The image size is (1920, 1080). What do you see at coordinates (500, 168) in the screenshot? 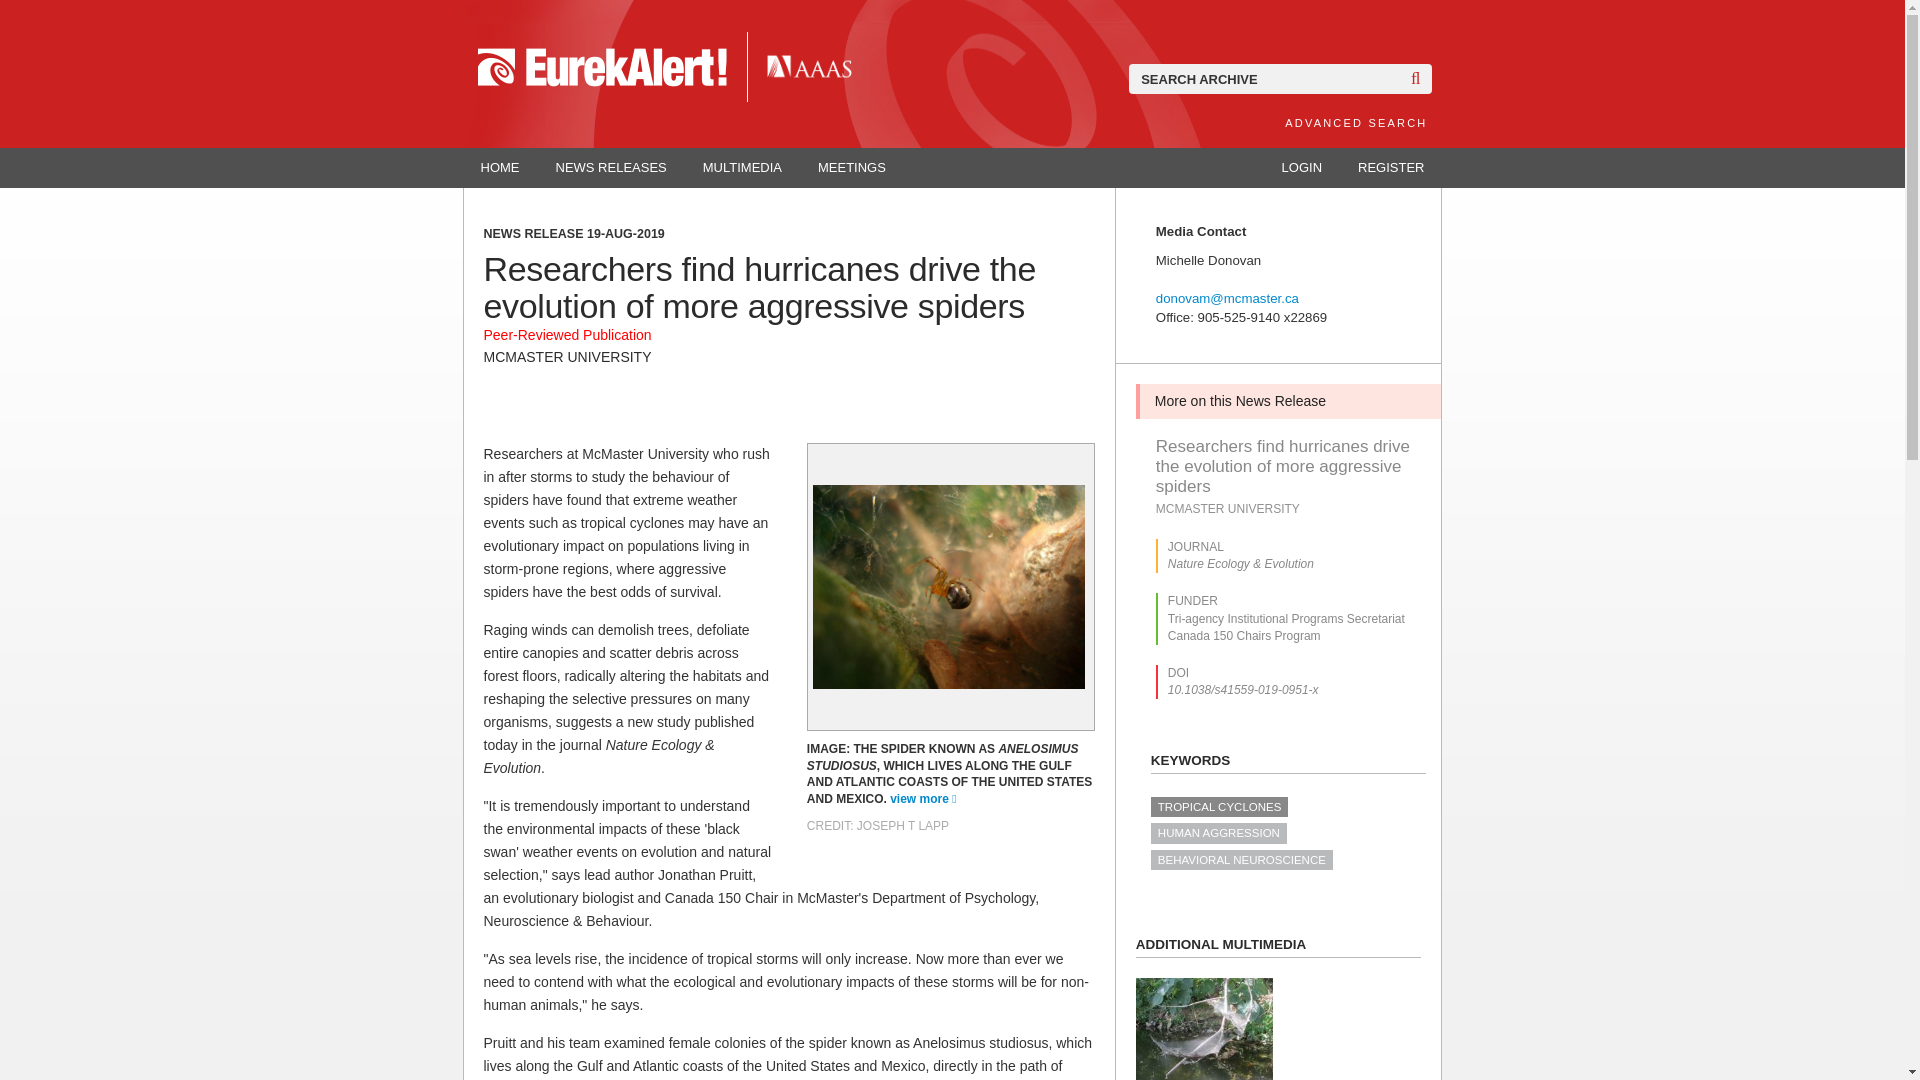
I see `HOME` at bounding box center [500, 168].